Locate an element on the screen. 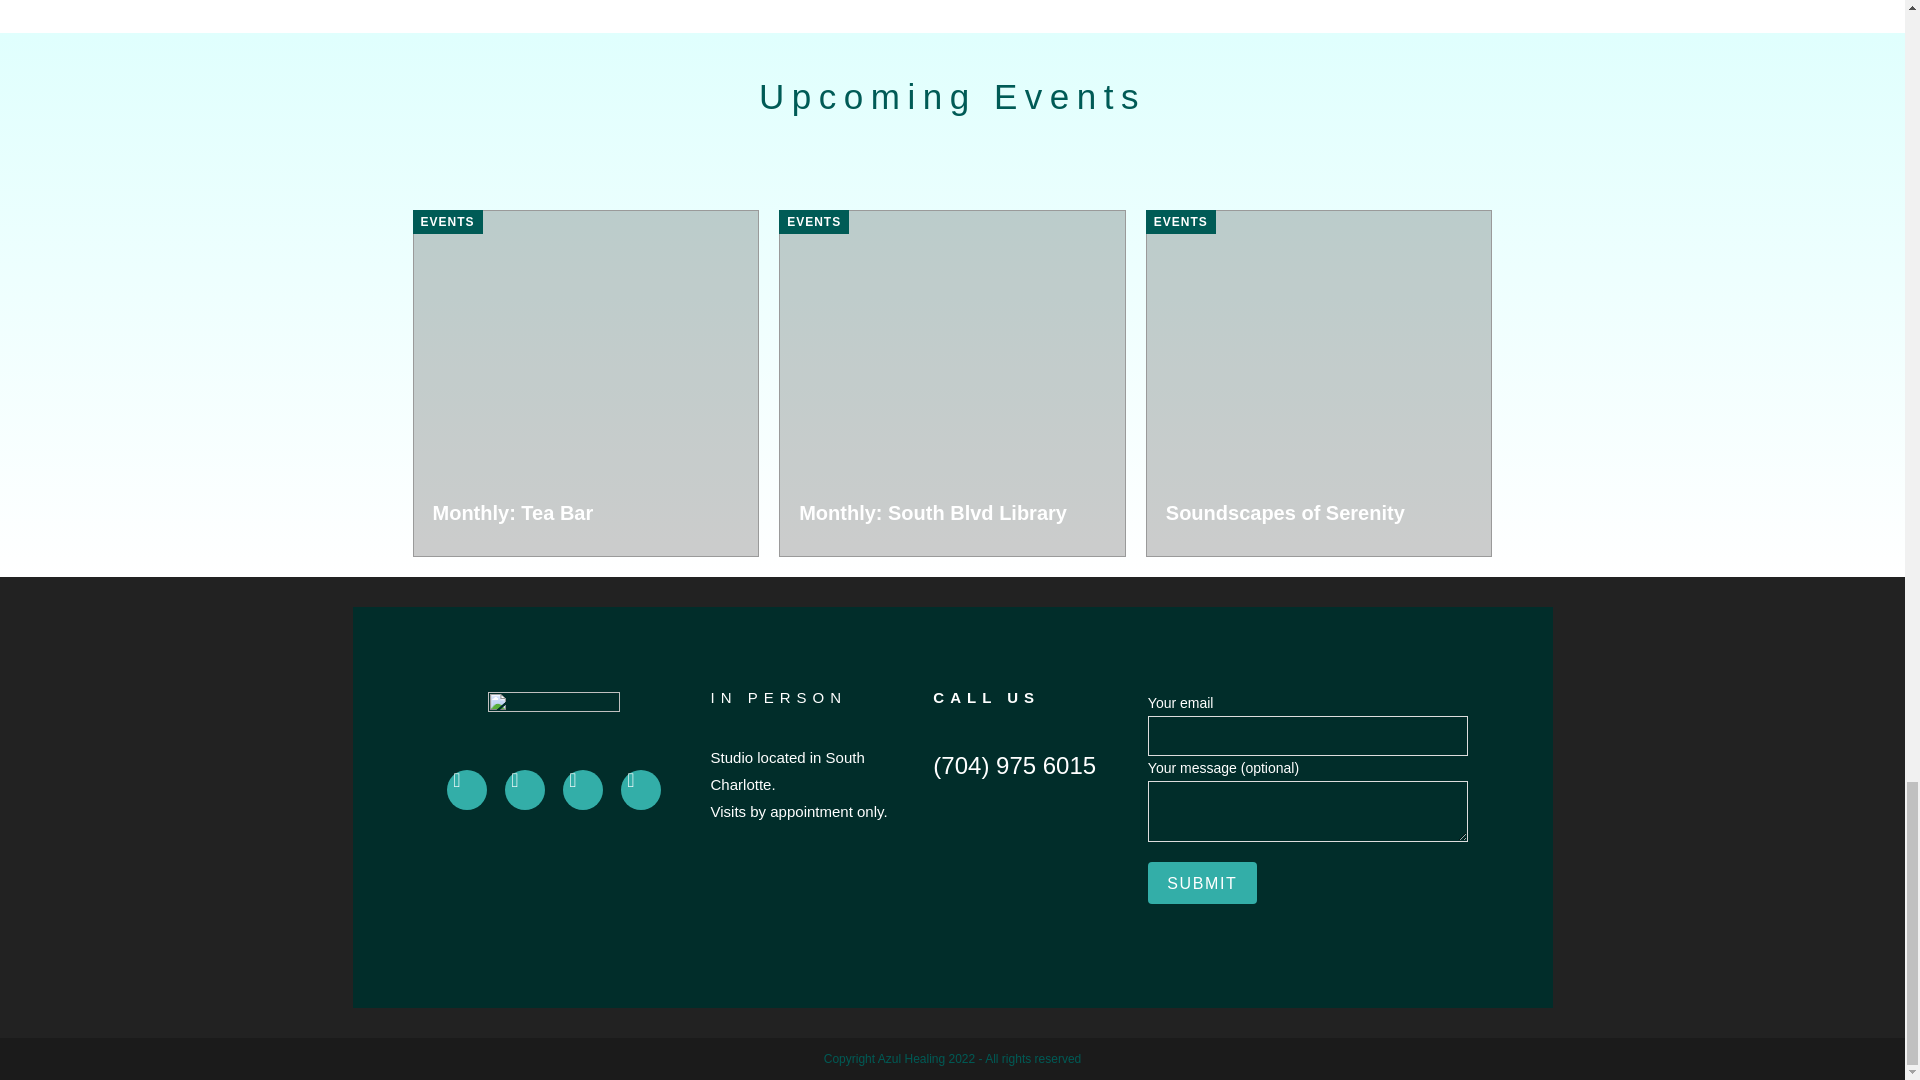  Soundscapes of Serenity is located at coordinates (1285, 512).